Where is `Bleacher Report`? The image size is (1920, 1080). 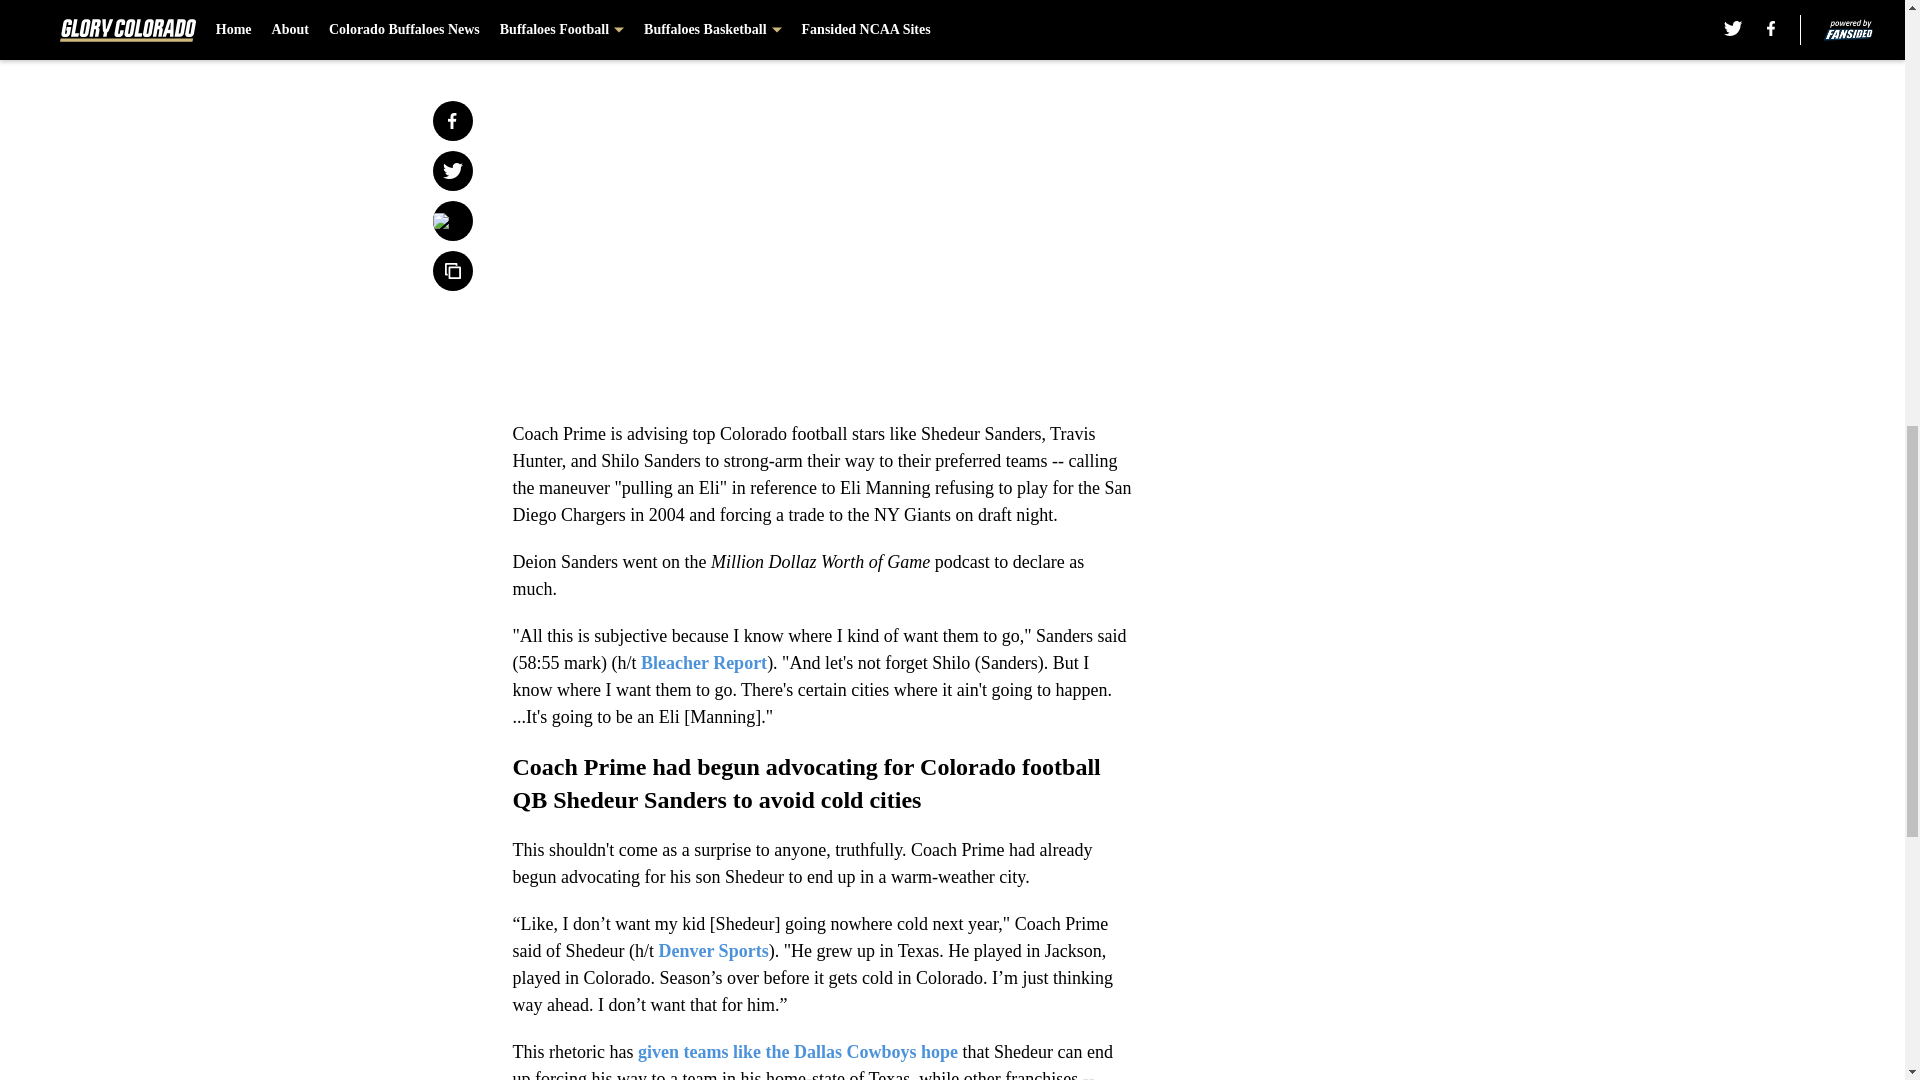
Bleacher Report is located at coordinates (704, 662).